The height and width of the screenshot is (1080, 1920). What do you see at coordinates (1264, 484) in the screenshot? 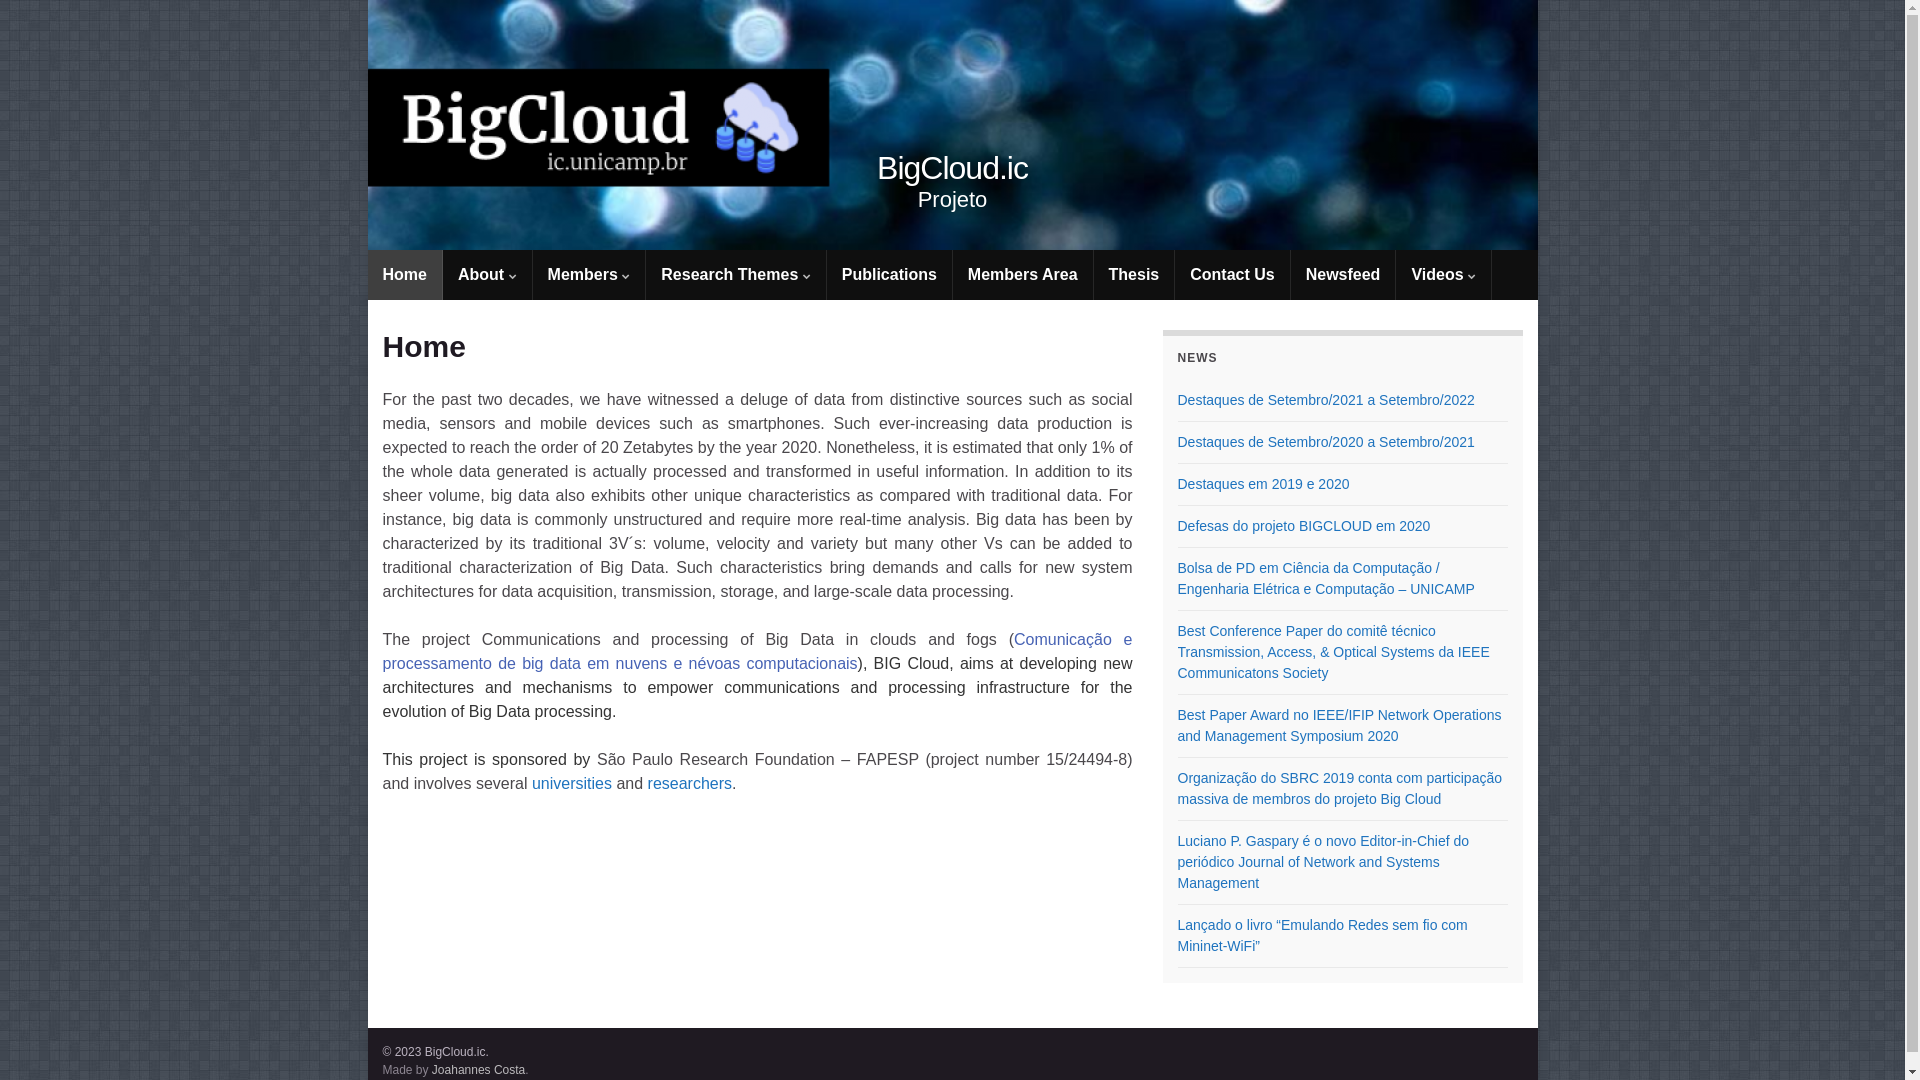
I see `Destaques em 2019 e 2020` at bounding box center [1264, 484].